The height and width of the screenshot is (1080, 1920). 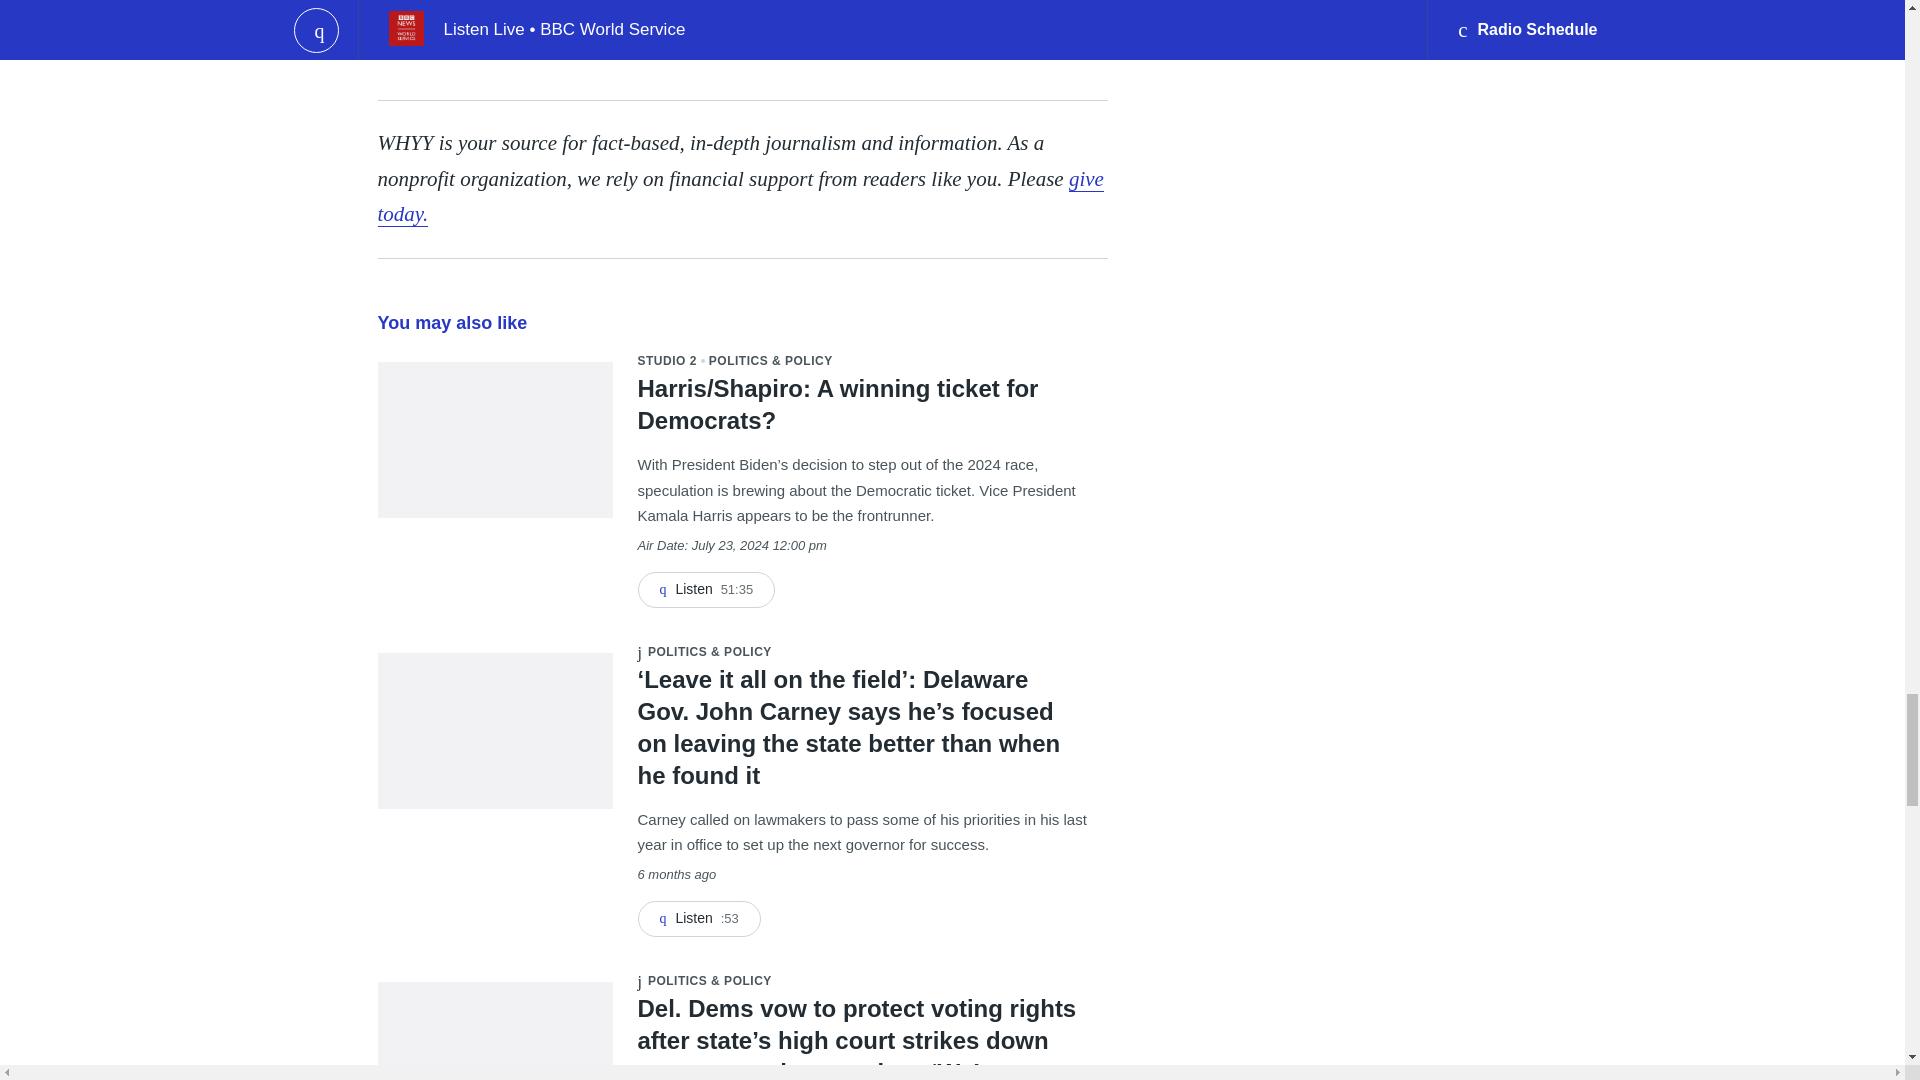 What do you see at coordinates (552, 44) in the screenshot?
I see `Email` at bounding box center [552, 44].